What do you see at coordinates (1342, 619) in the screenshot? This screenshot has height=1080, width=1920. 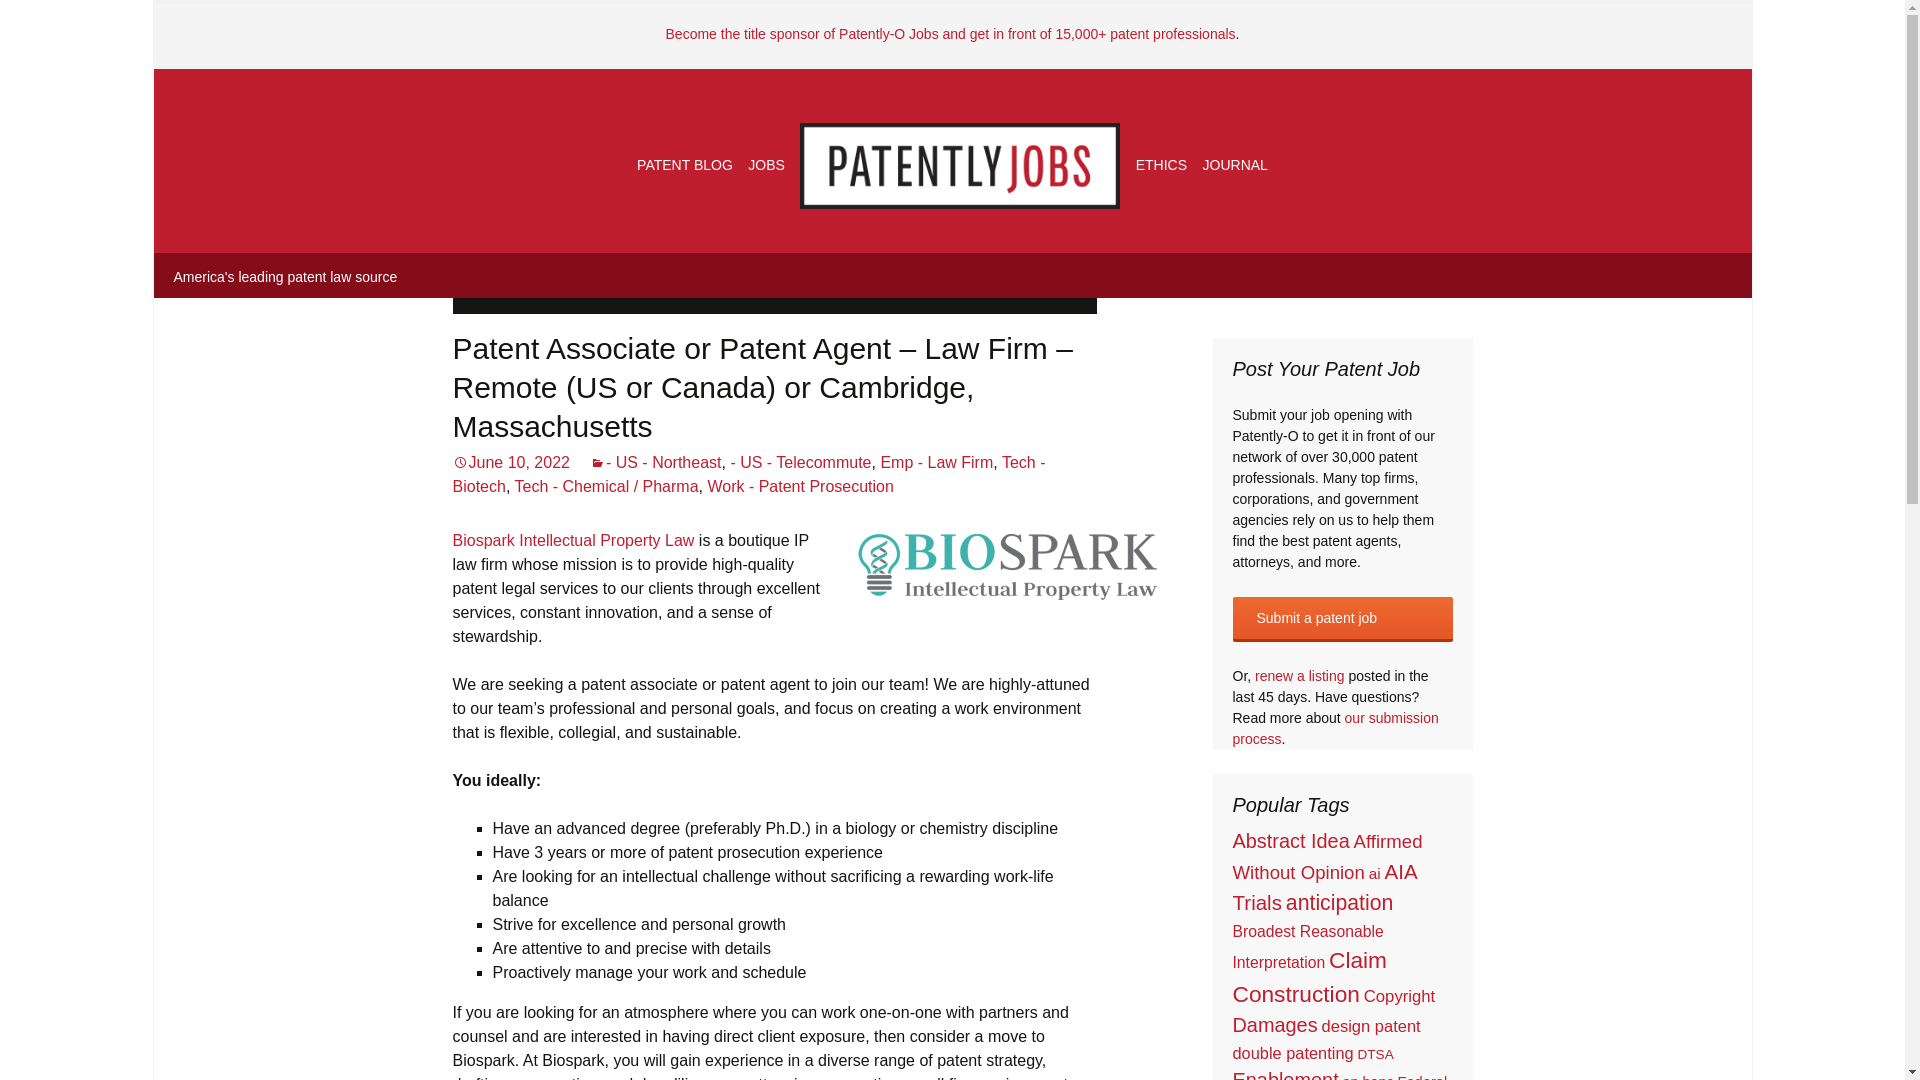 I see `Submit a patent job` at bounding box center [1342, 619].